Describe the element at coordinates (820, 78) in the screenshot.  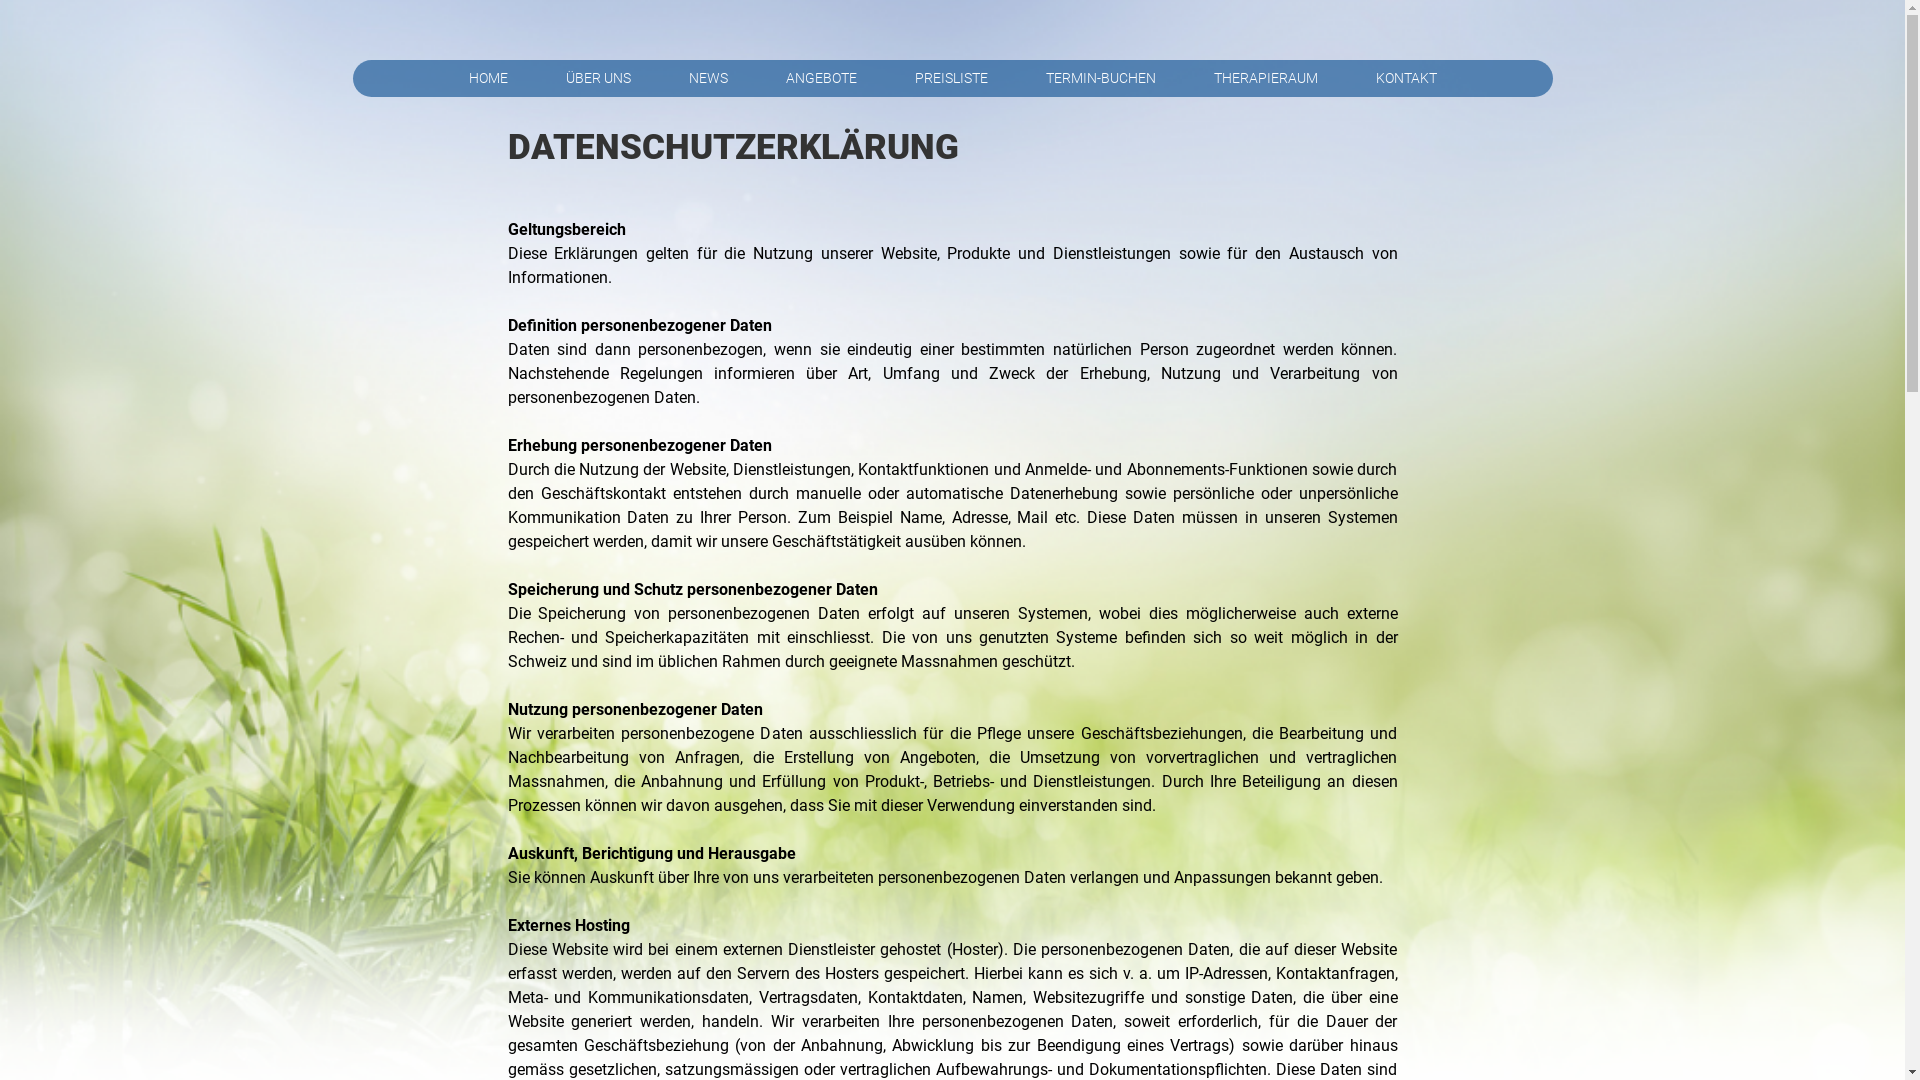
I see `ANGEBOTE` at that location.